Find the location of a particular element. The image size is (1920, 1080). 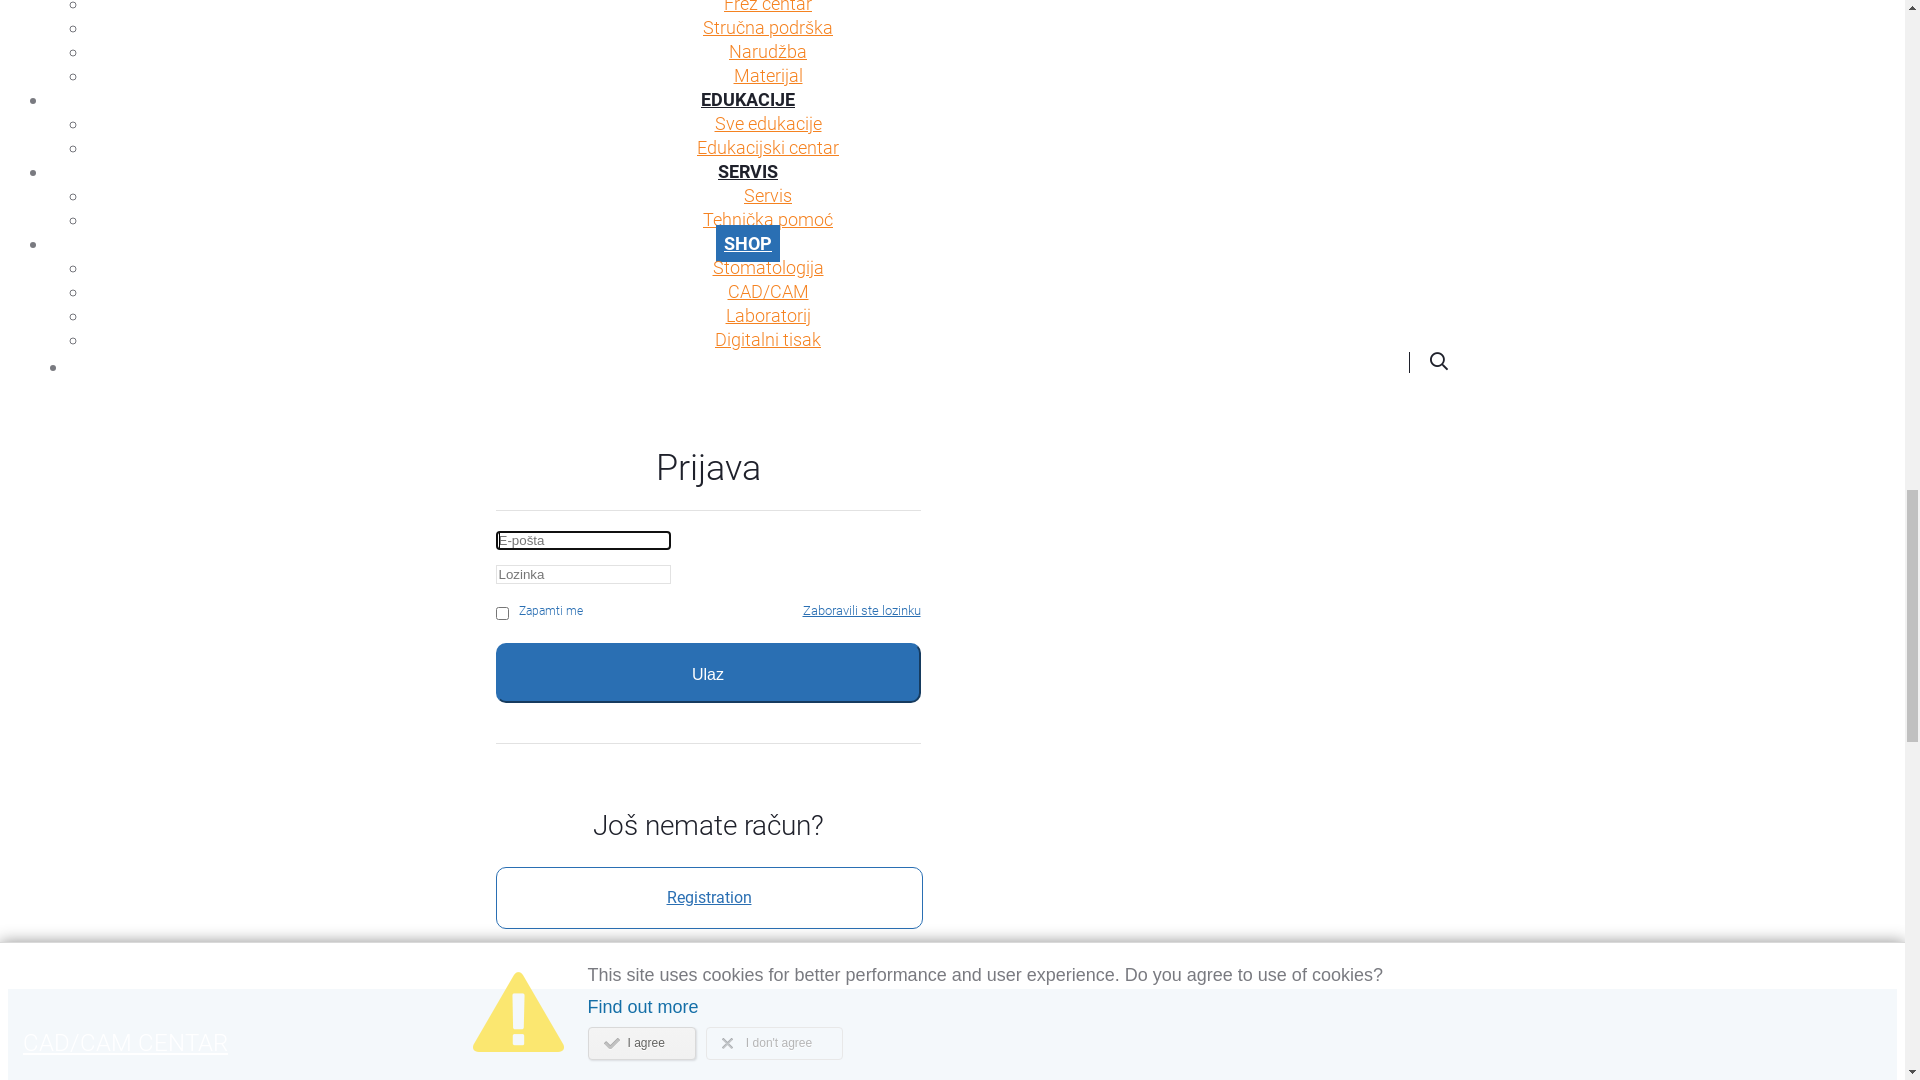

Rotacijski instrumenti is located at coordinates (768, 768).